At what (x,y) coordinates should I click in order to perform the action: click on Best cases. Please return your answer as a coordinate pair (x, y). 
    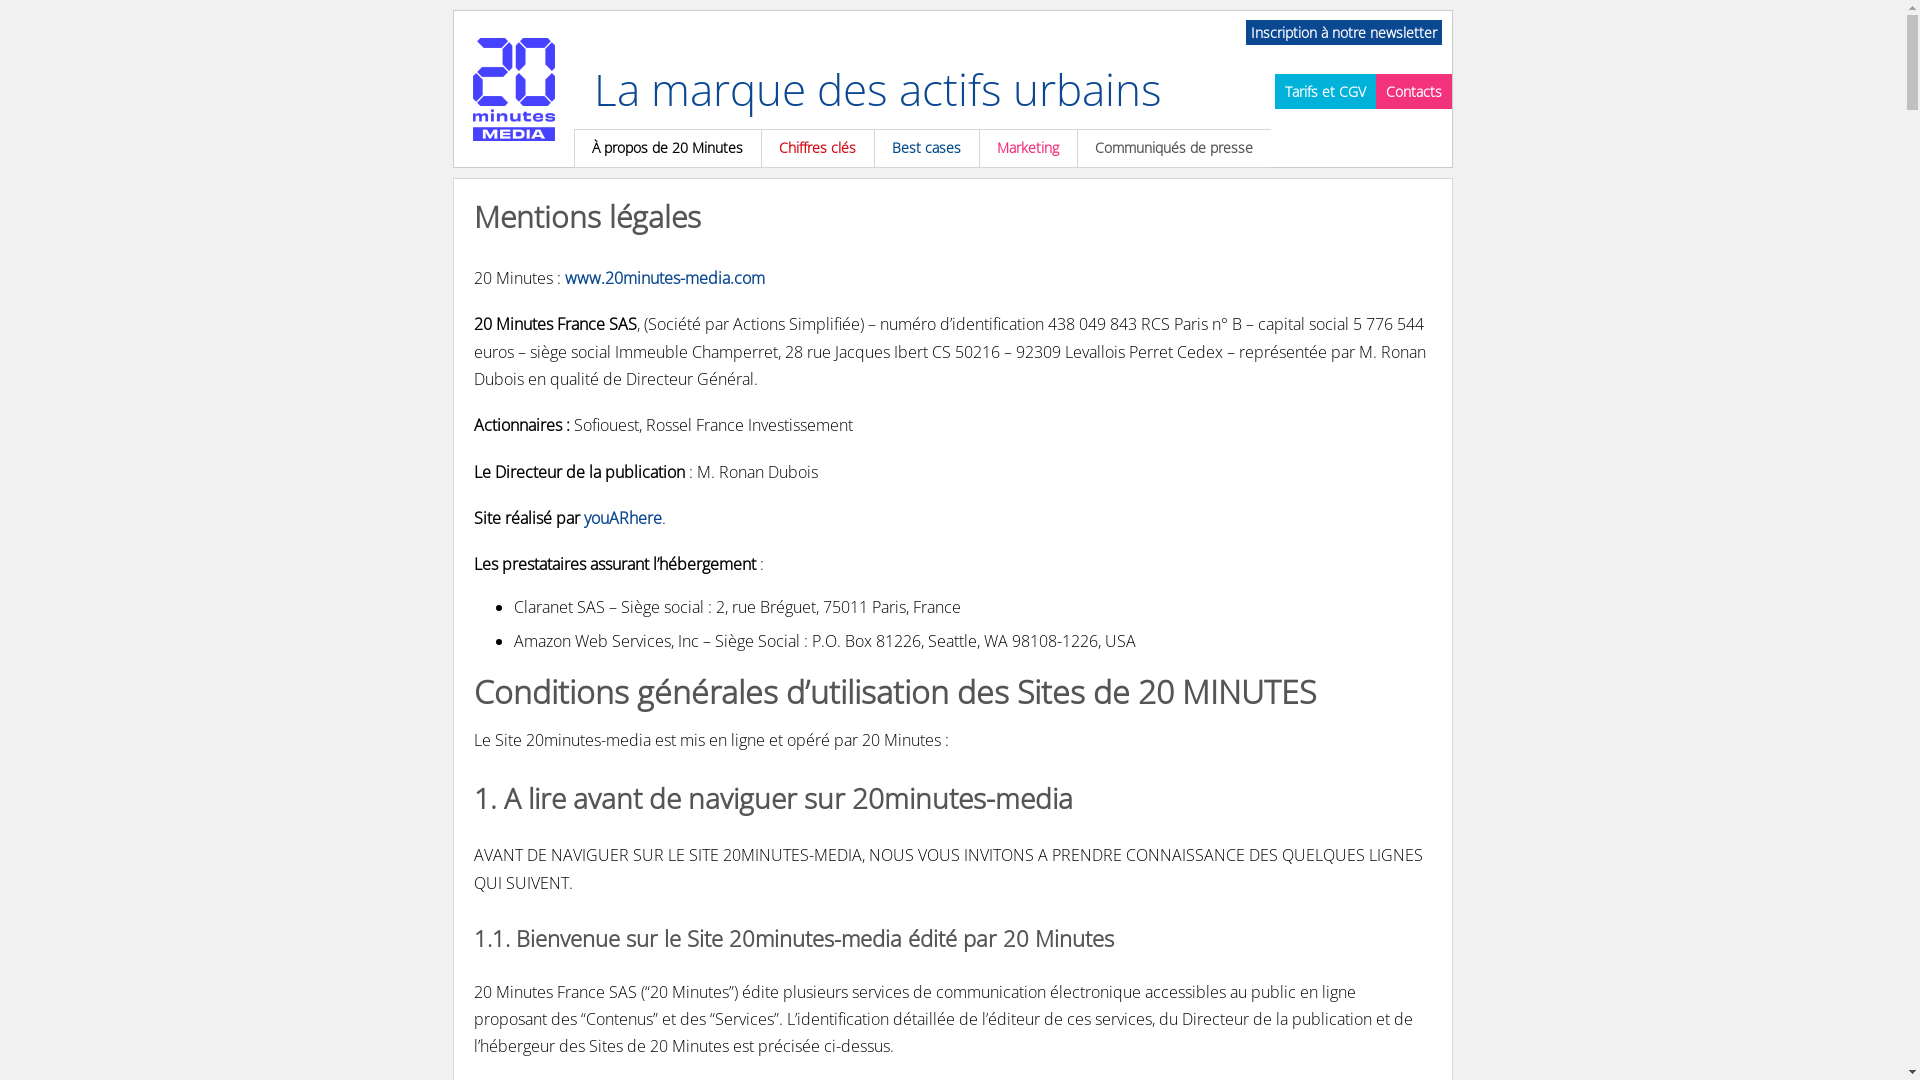
    Looking at the image, I should click on (926, 148).